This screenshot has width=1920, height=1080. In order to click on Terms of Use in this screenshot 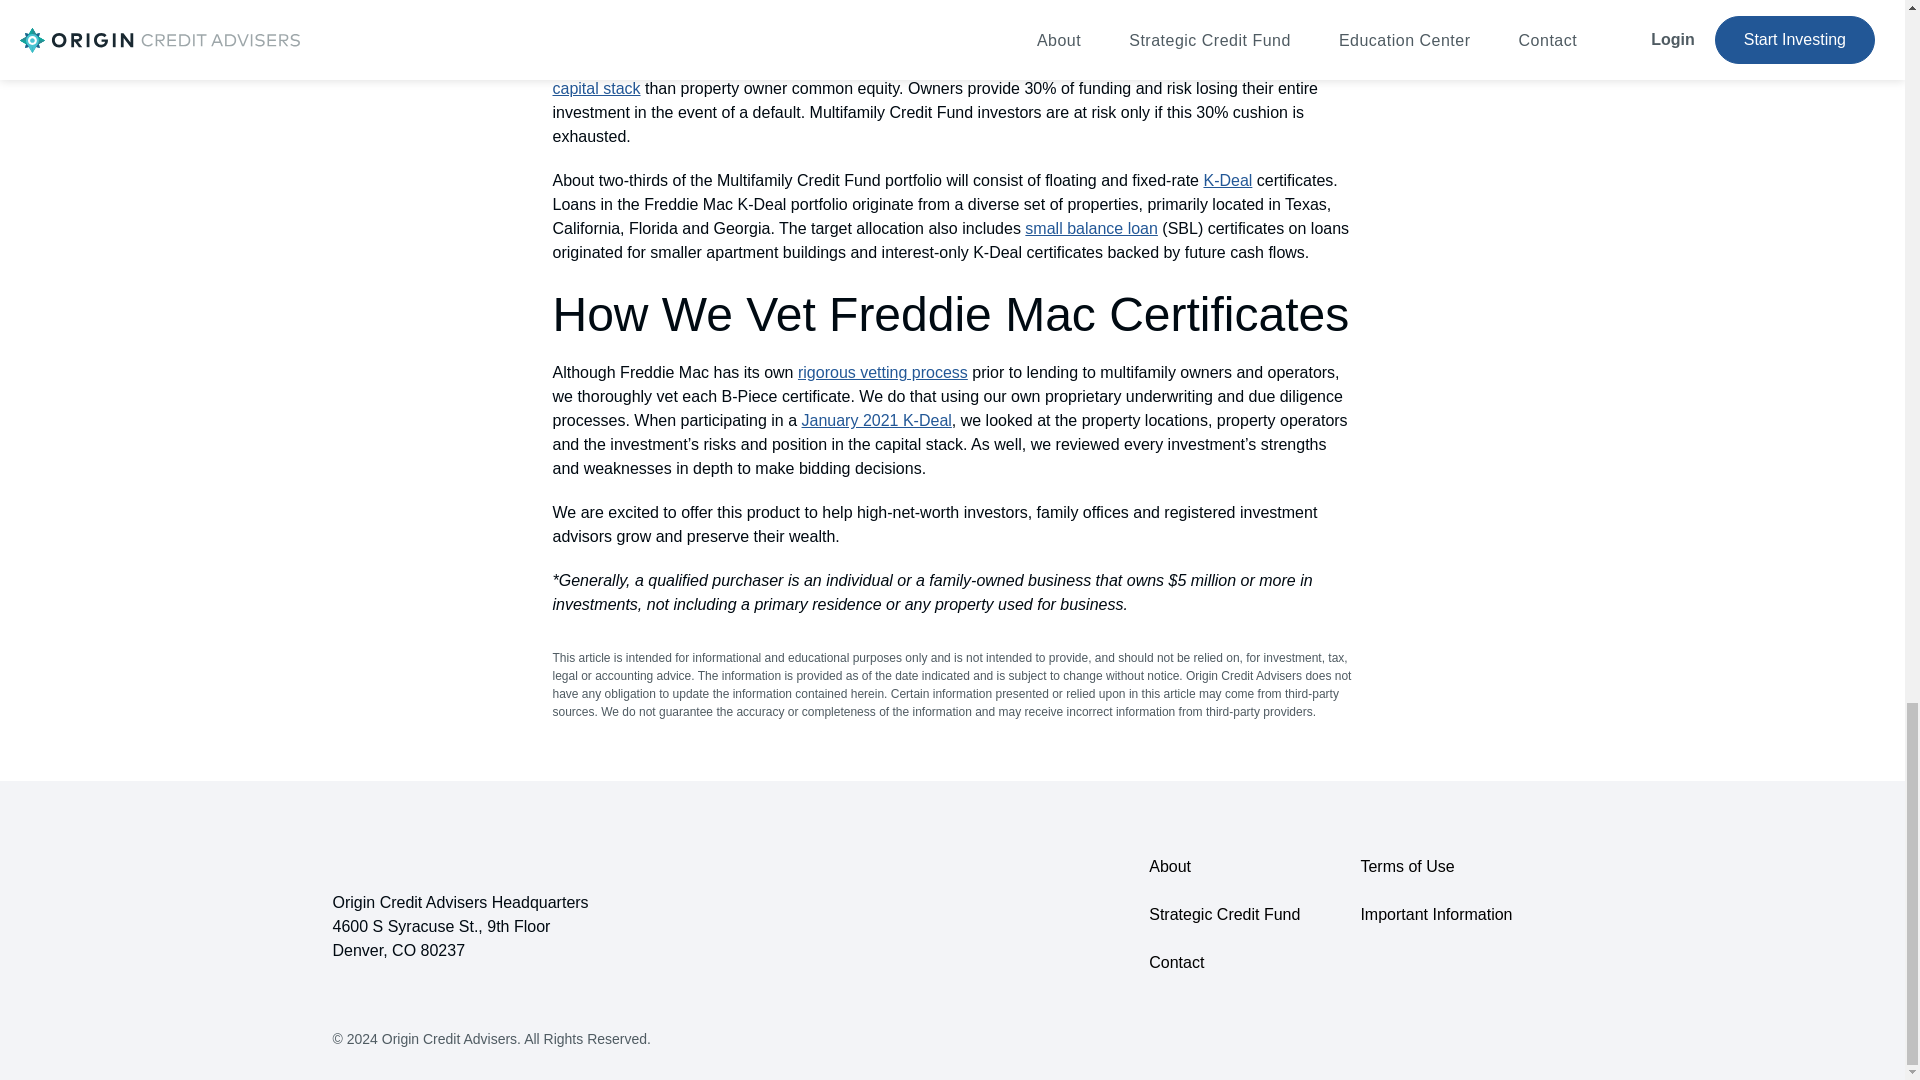, I will do `click(1436, 867)`.